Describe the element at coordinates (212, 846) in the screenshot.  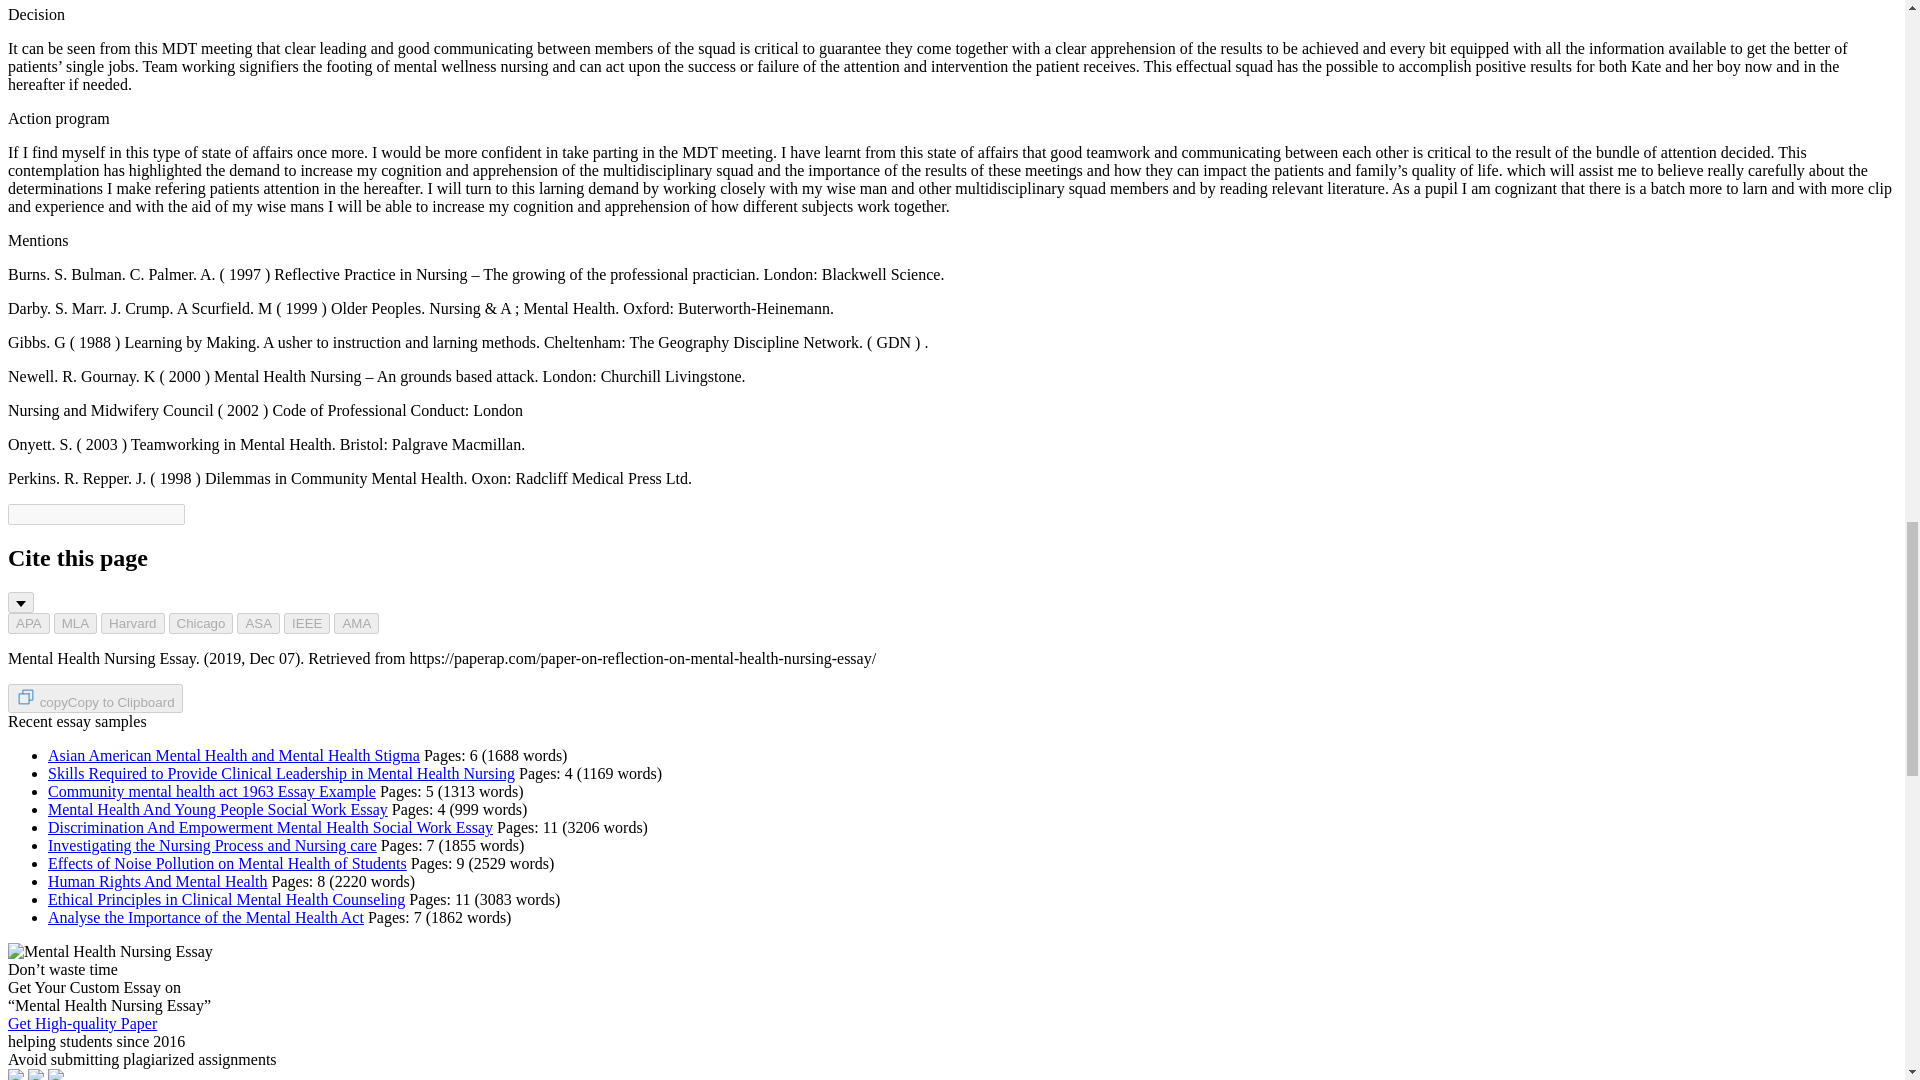
I see `Investigating the Nursing Process and Nursing care` at that location.